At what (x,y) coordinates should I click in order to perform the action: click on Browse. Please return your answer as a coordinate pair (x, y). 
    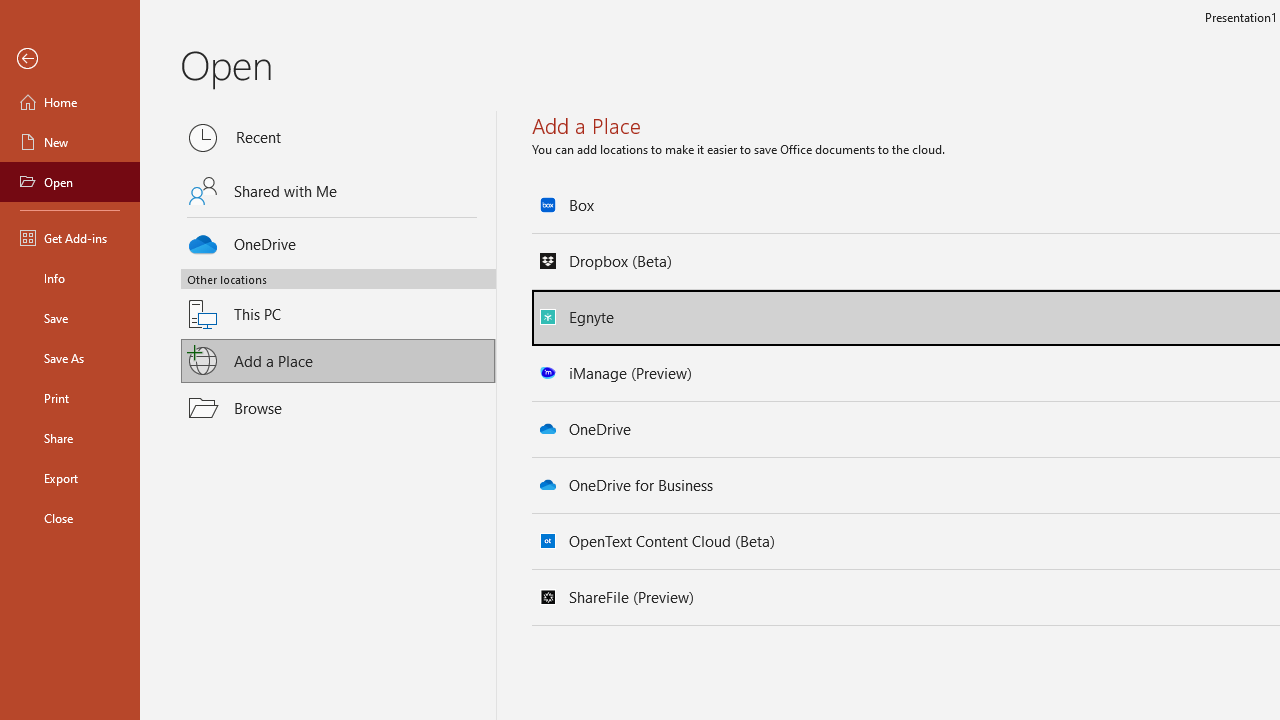
    Looking at the image, I should click on (338, 407).